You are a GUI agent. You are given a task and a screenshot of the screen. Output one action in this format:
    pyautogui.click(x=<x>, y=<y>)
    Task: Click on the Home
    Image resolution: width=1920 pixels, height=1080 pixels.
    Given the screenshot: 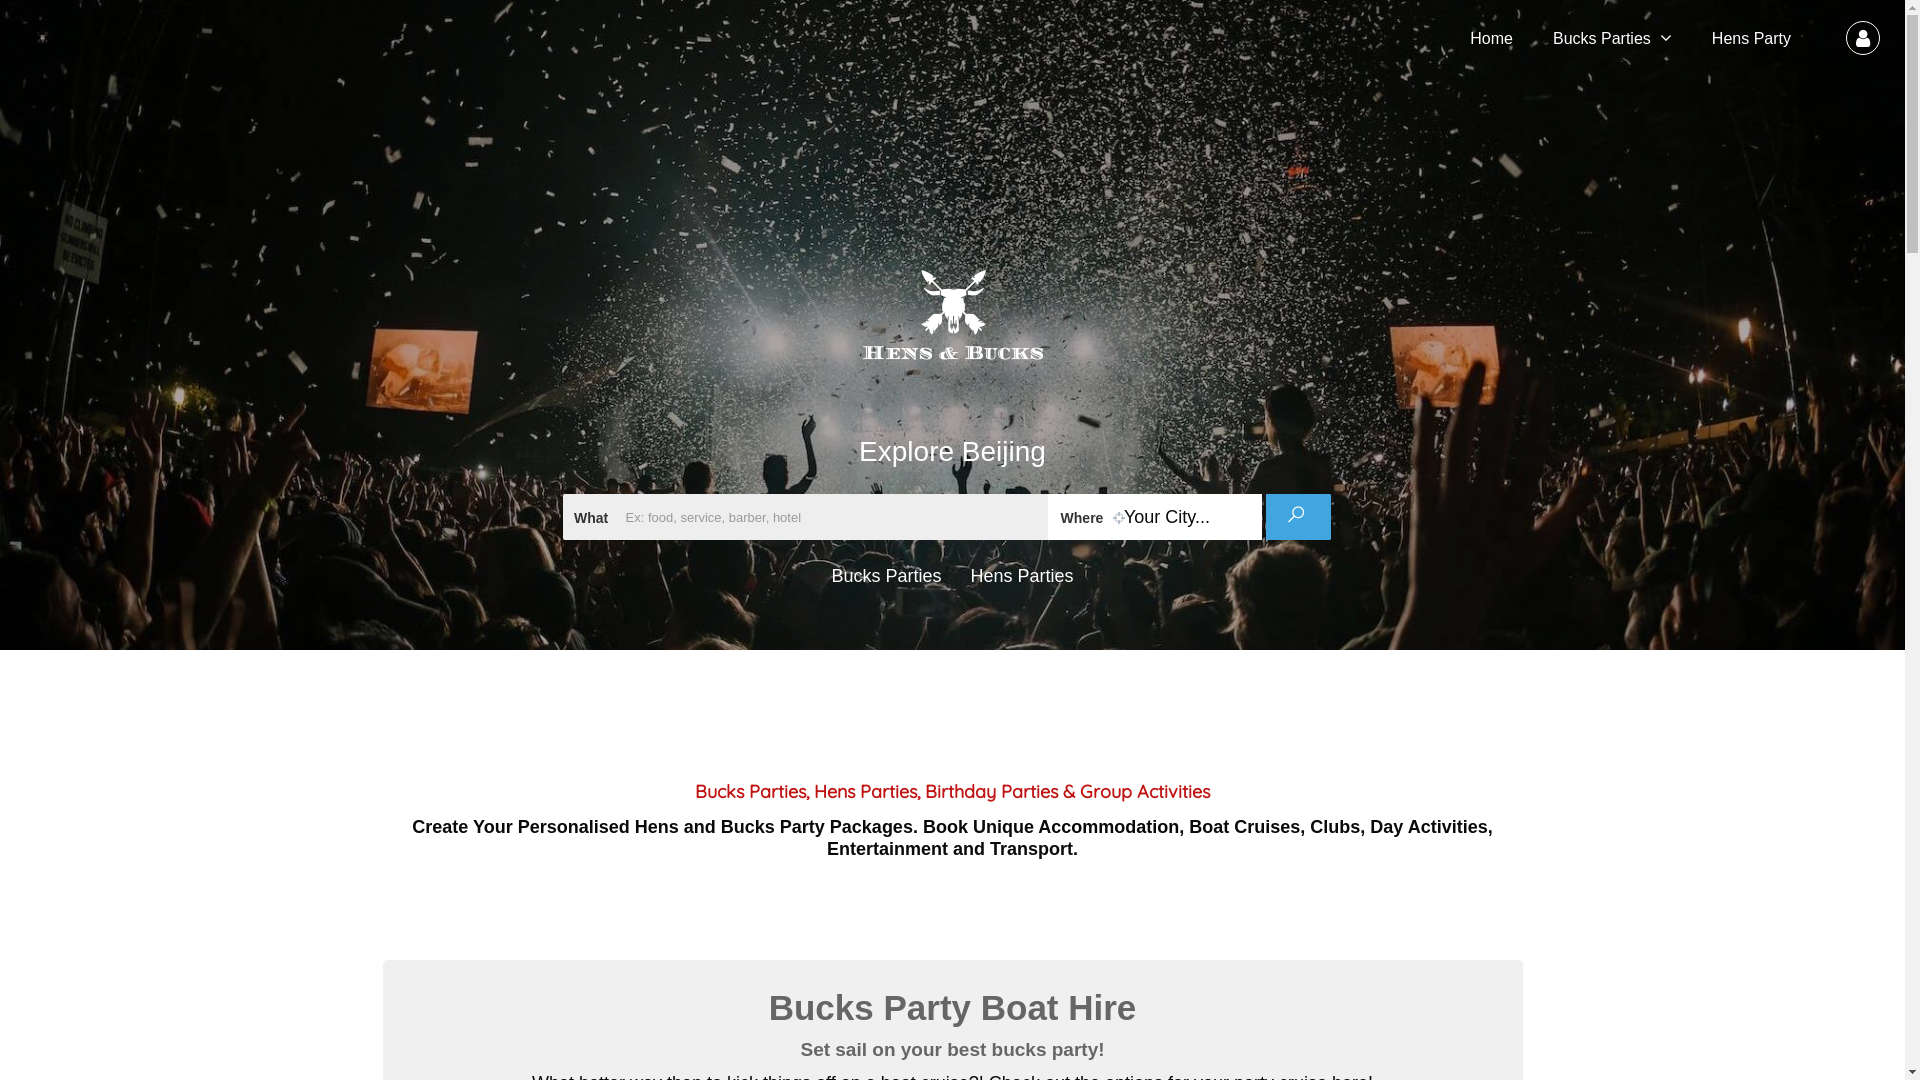 What is the action you would take?
    pyautogui.click(x=1492, y=38)
    